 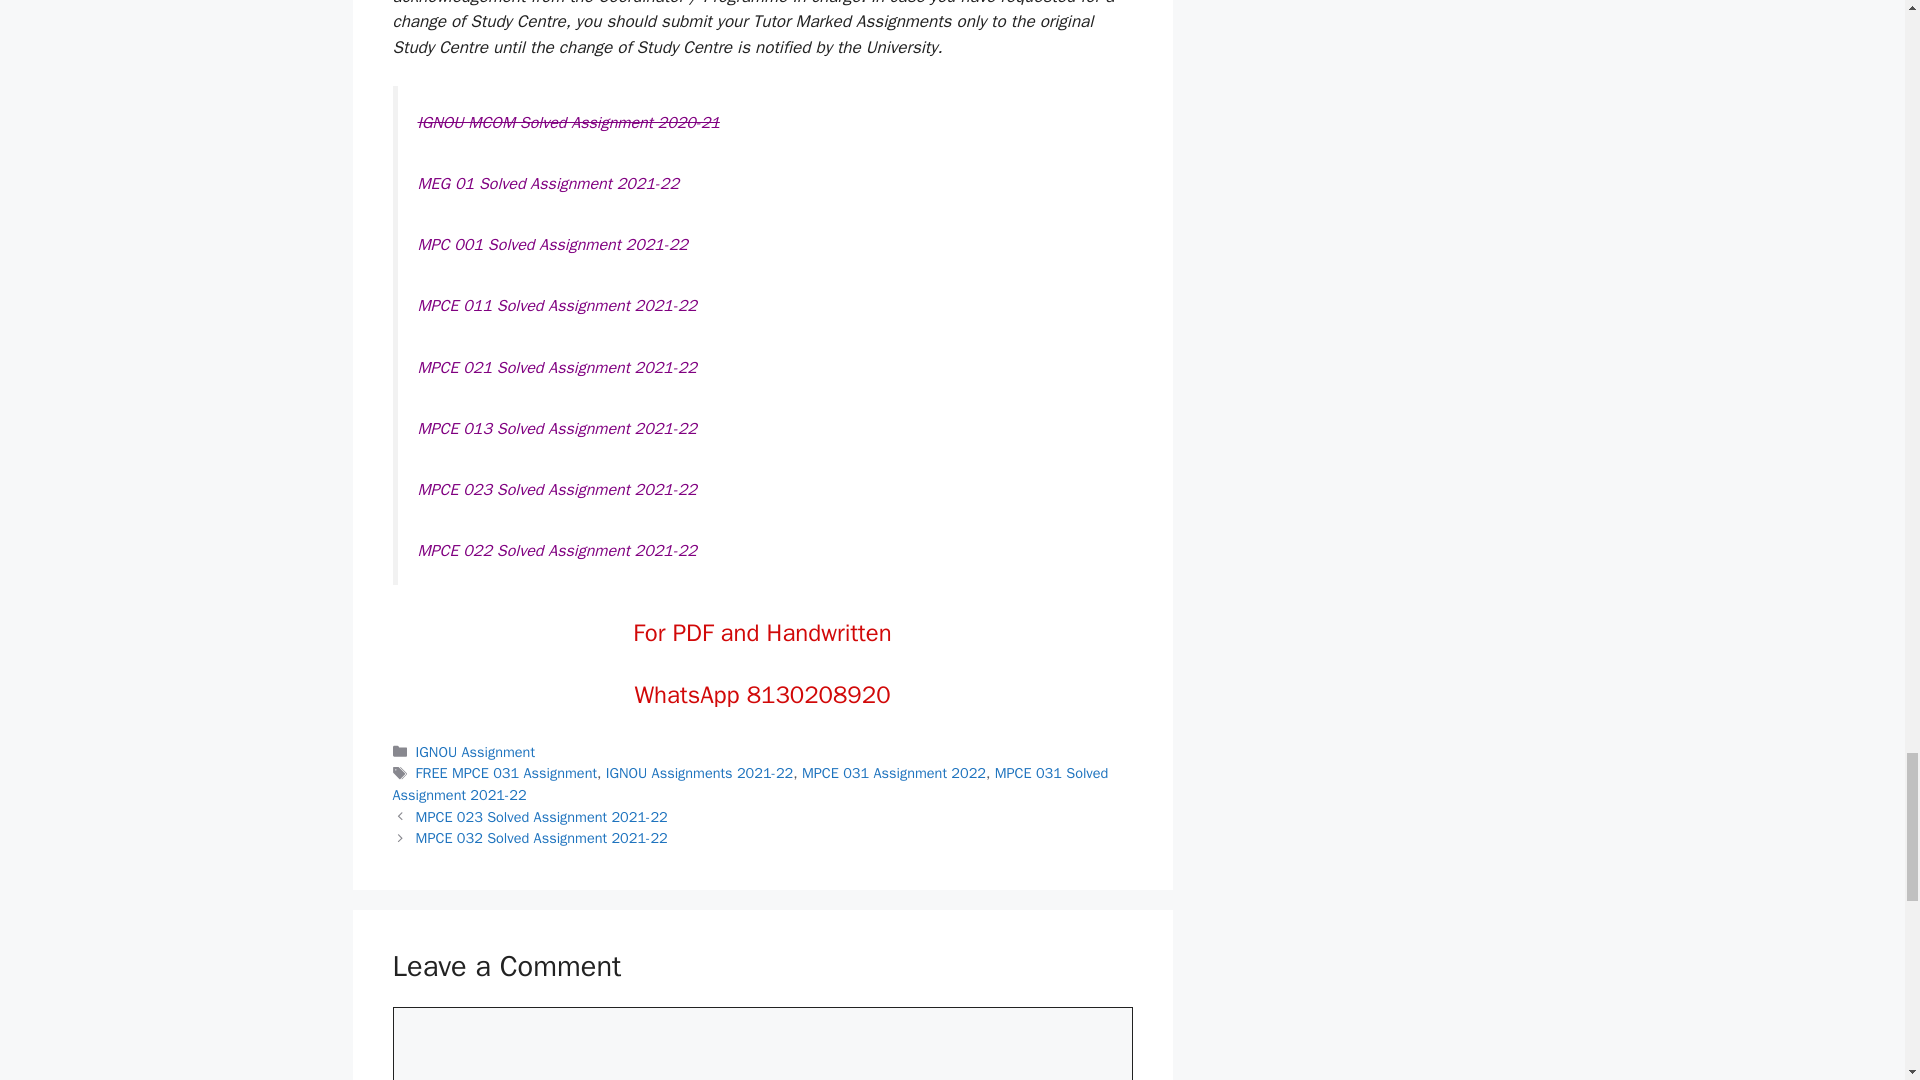 What do you see at coordinates (894, 772) in the screenshot?
I see `MPCE 031 Assignment 2022` at bounding box center [894, 772].